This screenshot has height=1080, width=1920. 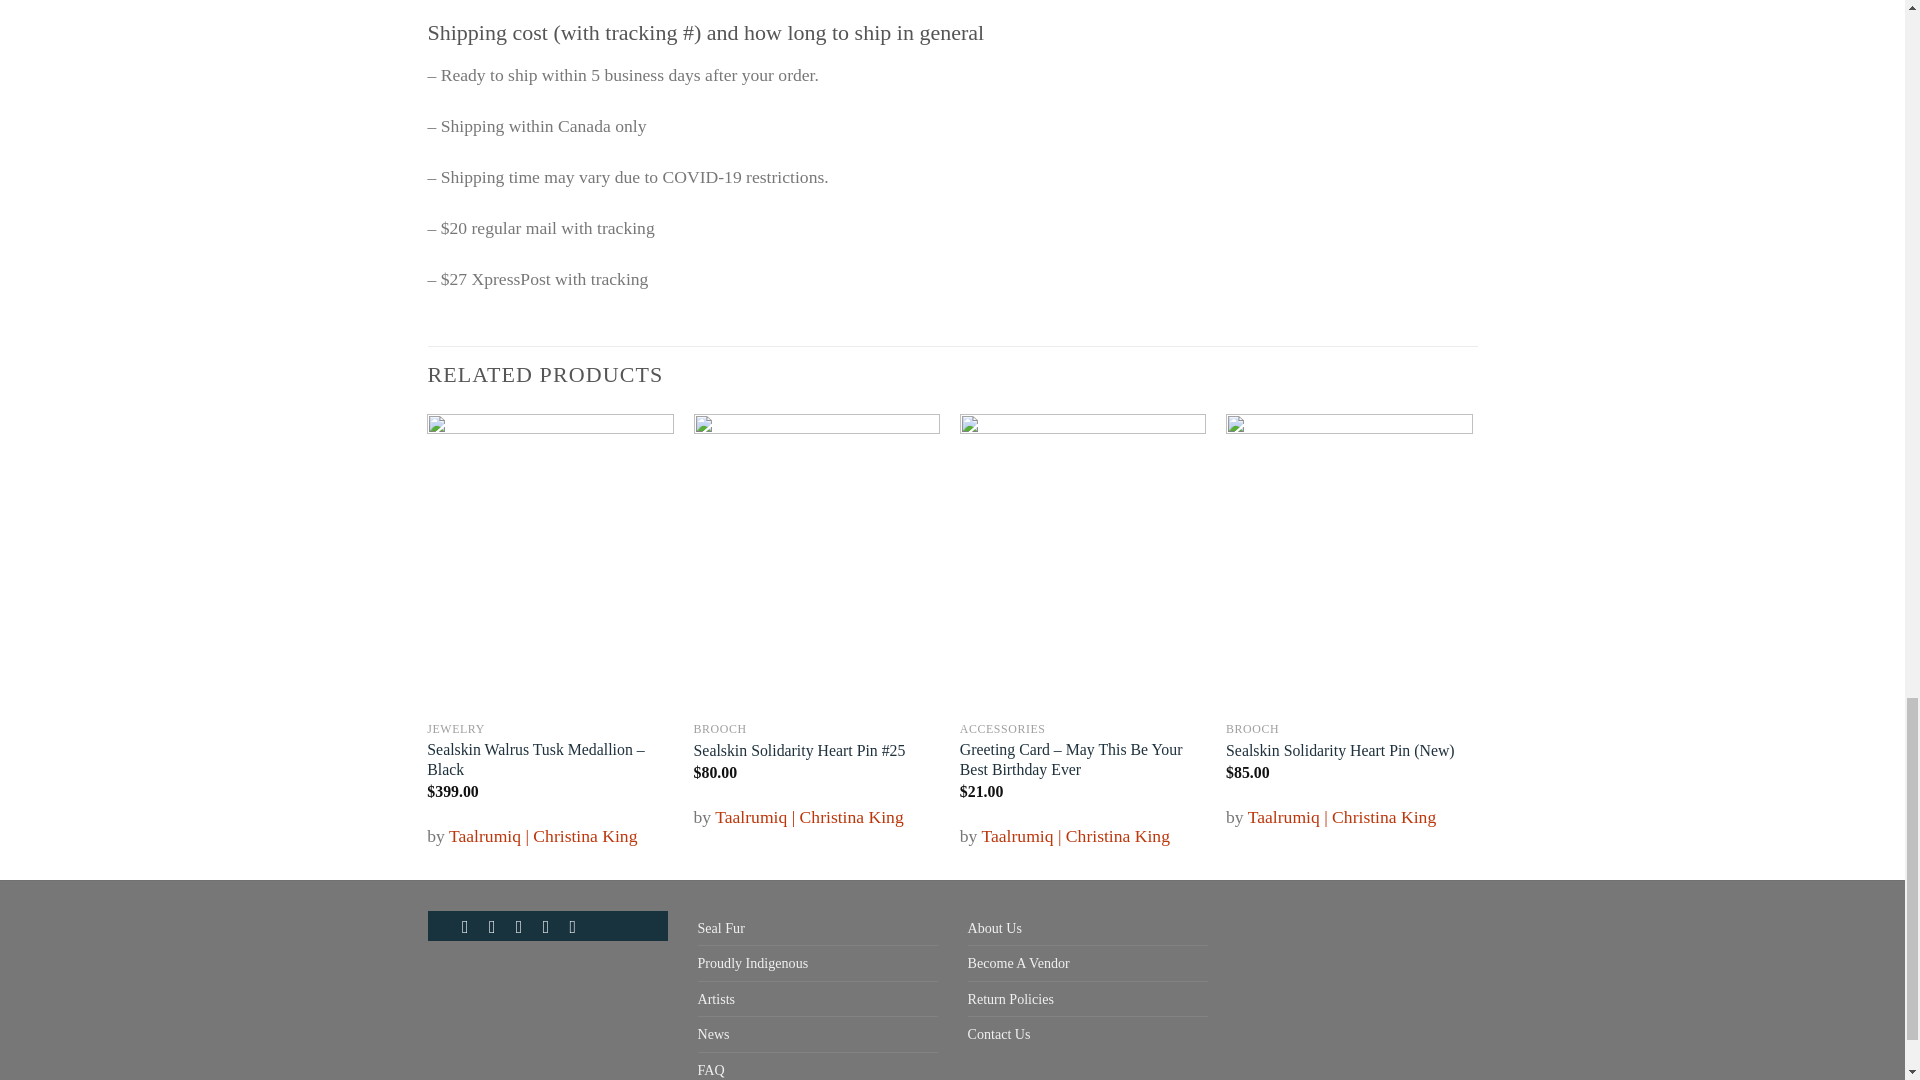 What do you see at coordinates (578, 926) in the screenshot?
I see `Follow on YouTube` at bounding box center [578, 926].